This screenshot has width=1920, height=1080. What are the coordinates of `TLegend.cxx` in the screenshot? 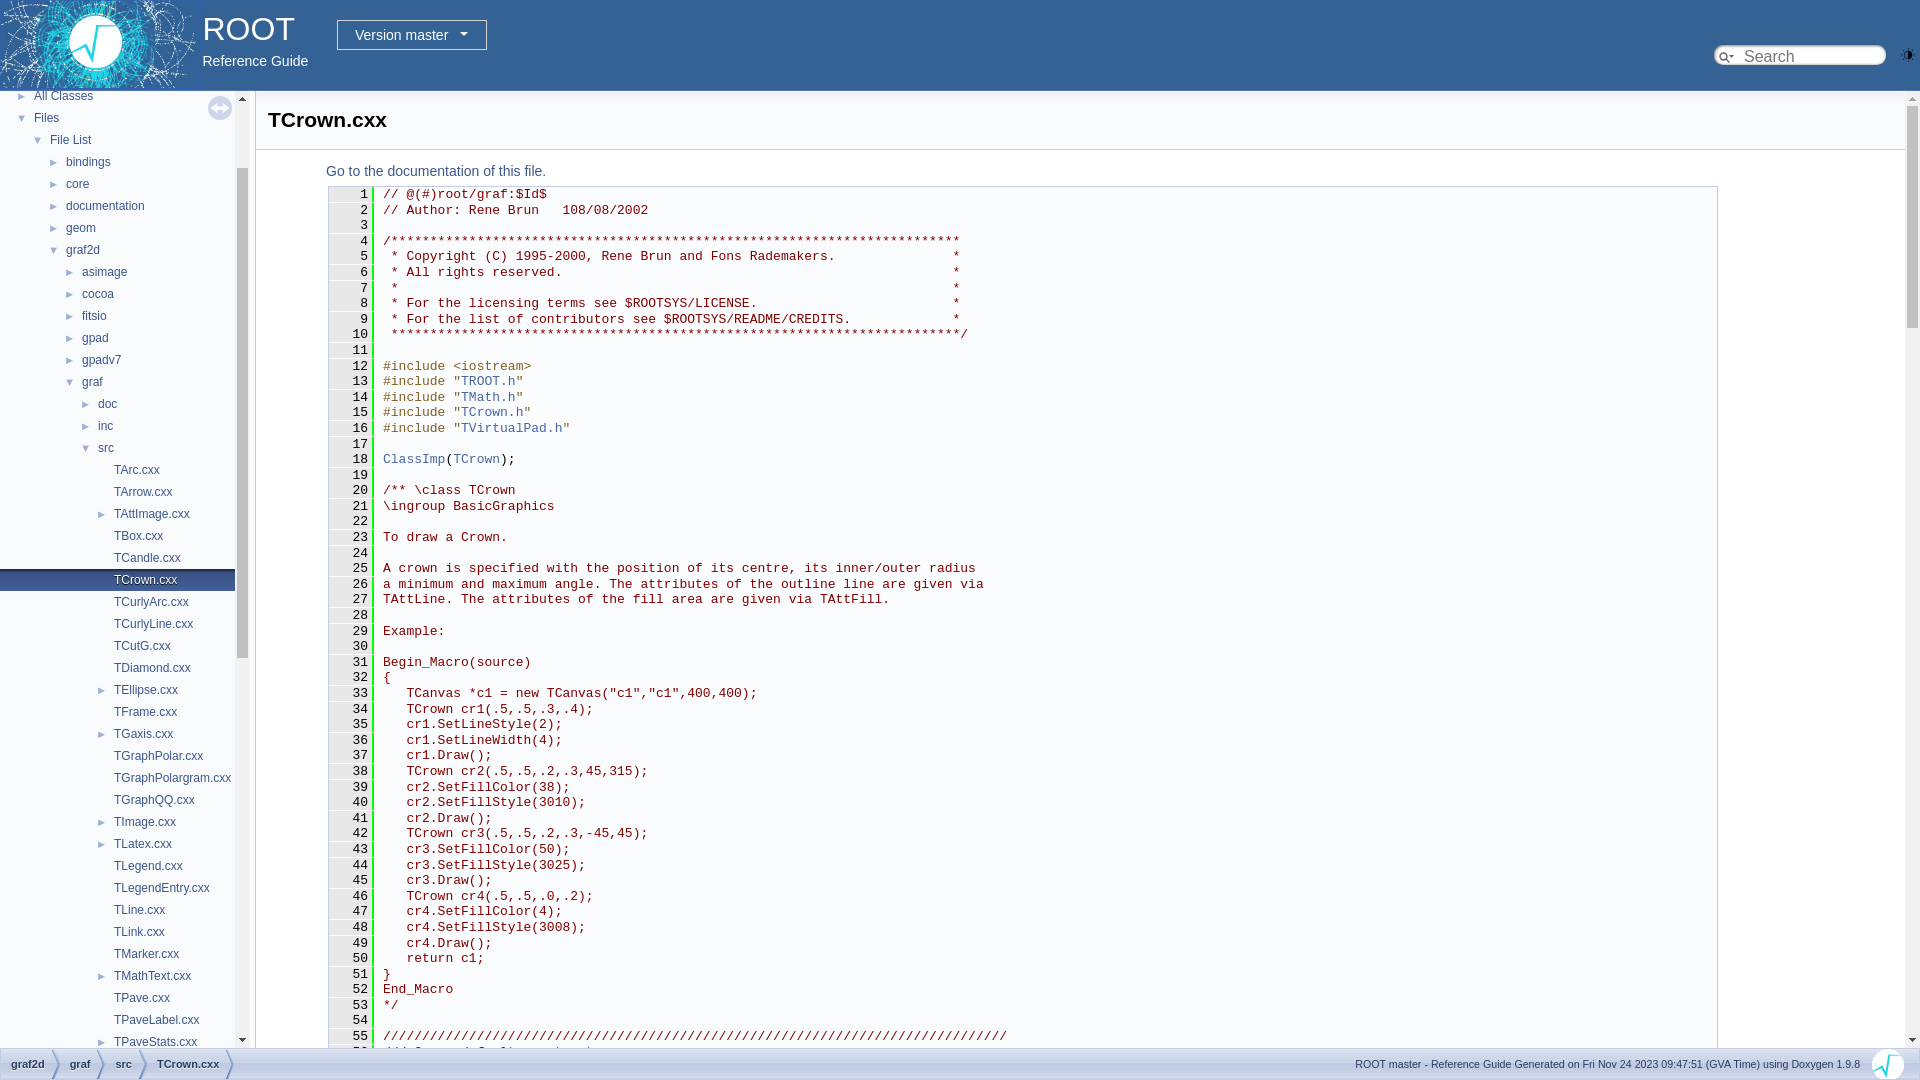 It's located at (148, 866).